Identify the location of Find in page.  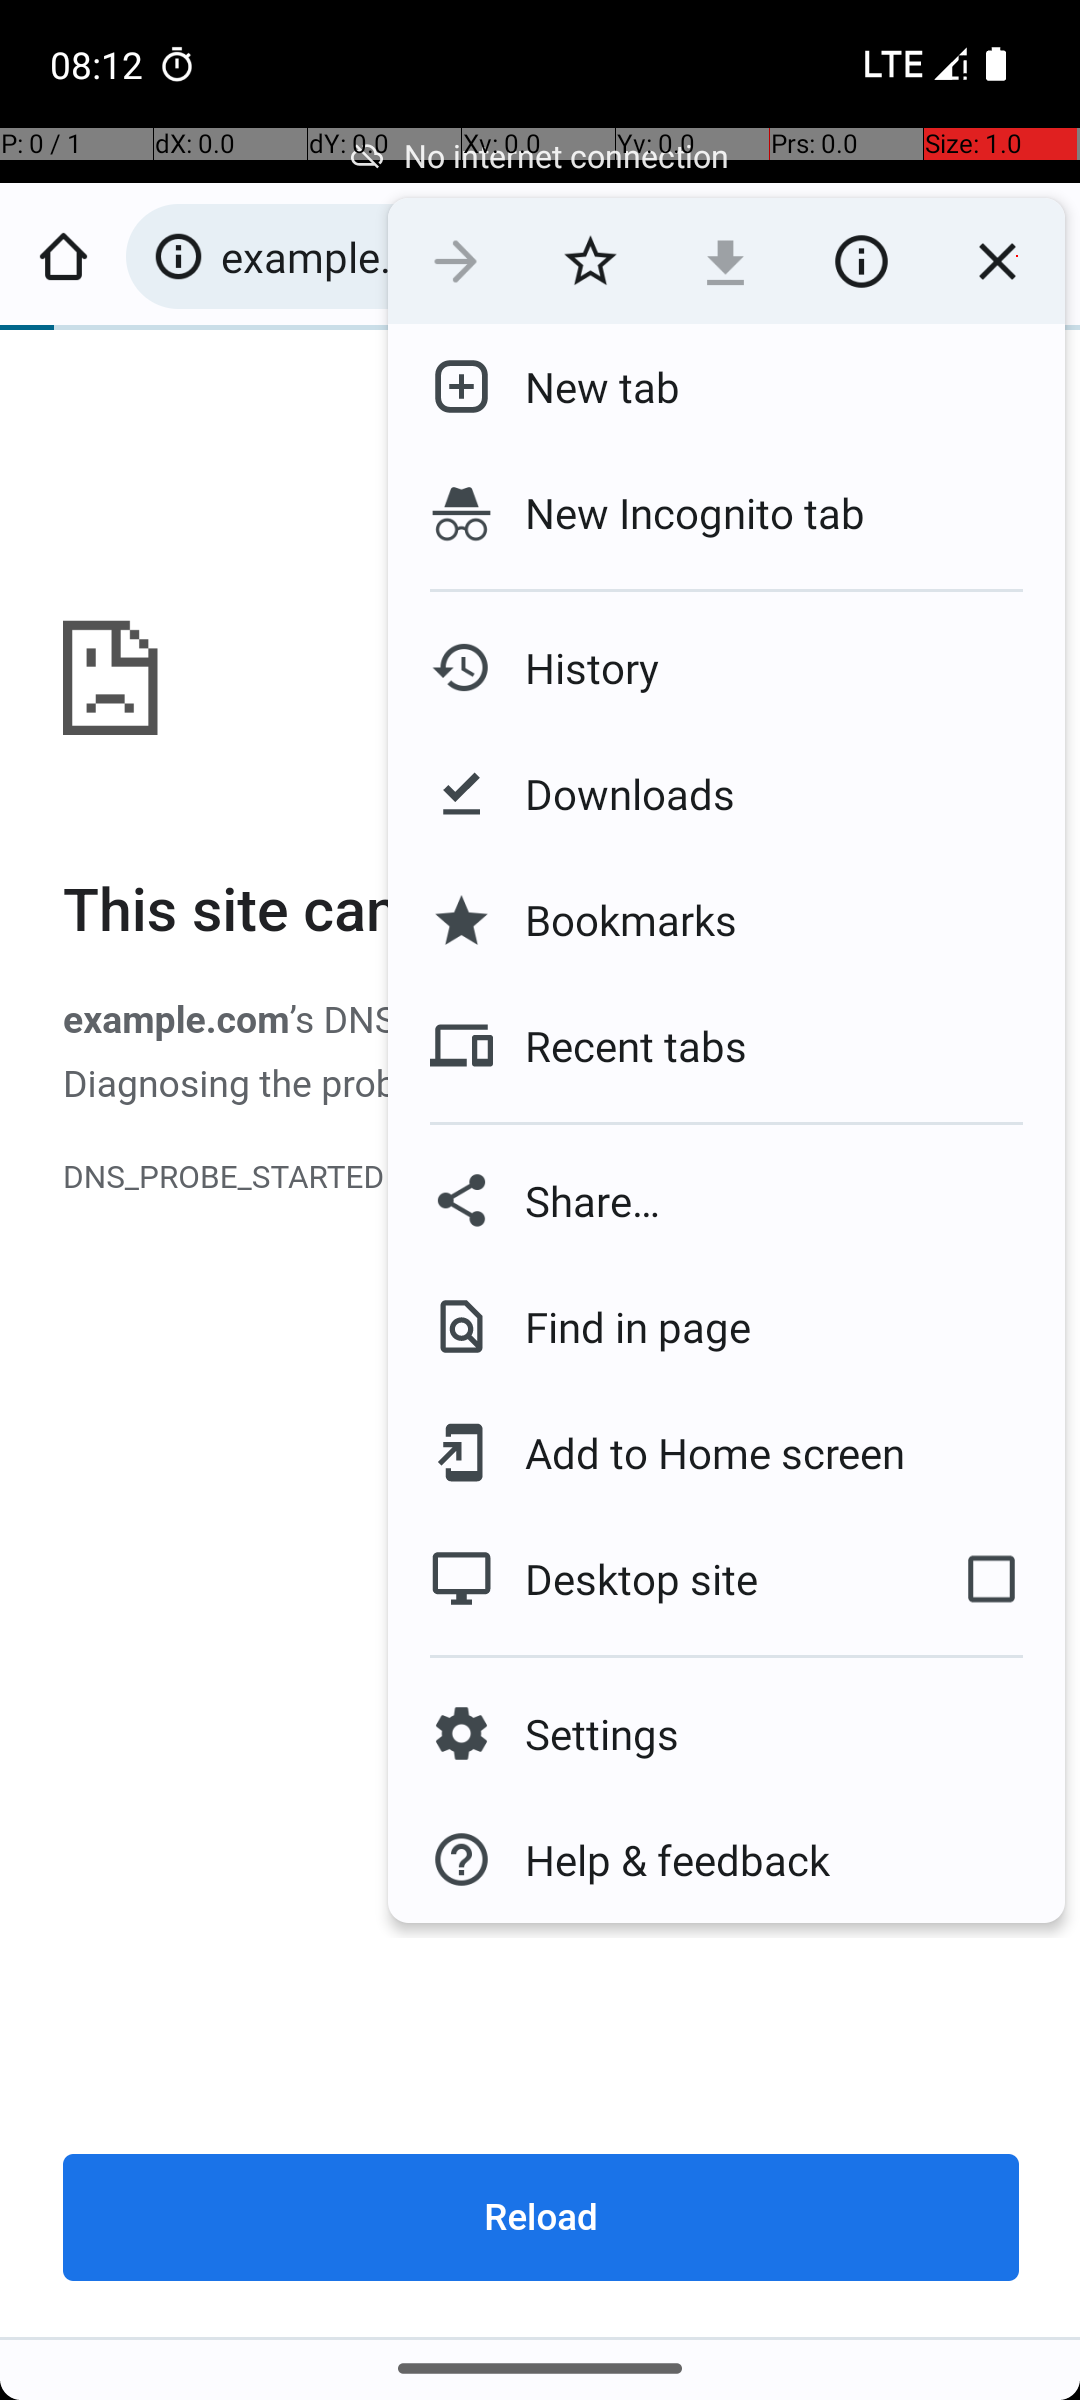
(622, 1326).